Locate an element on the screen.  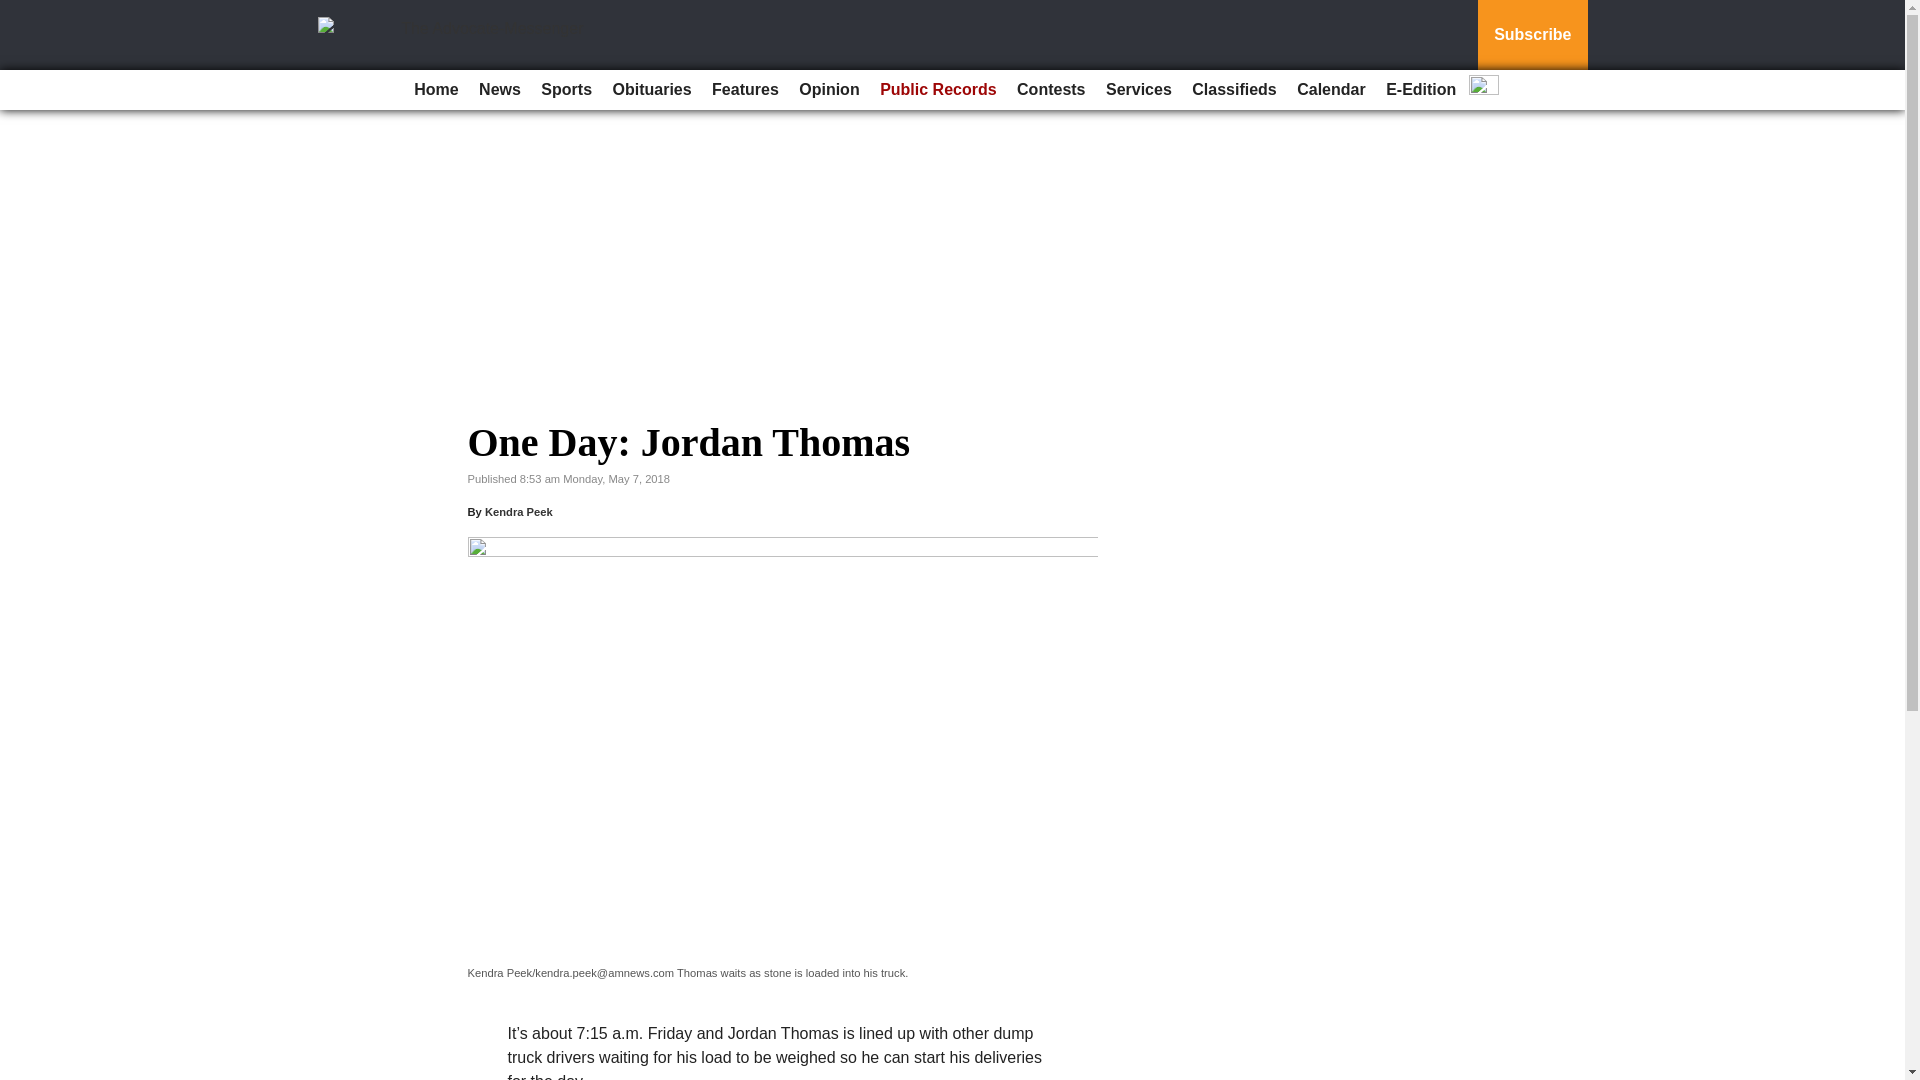
Kendra Peek is located at coordinates (518, 512).